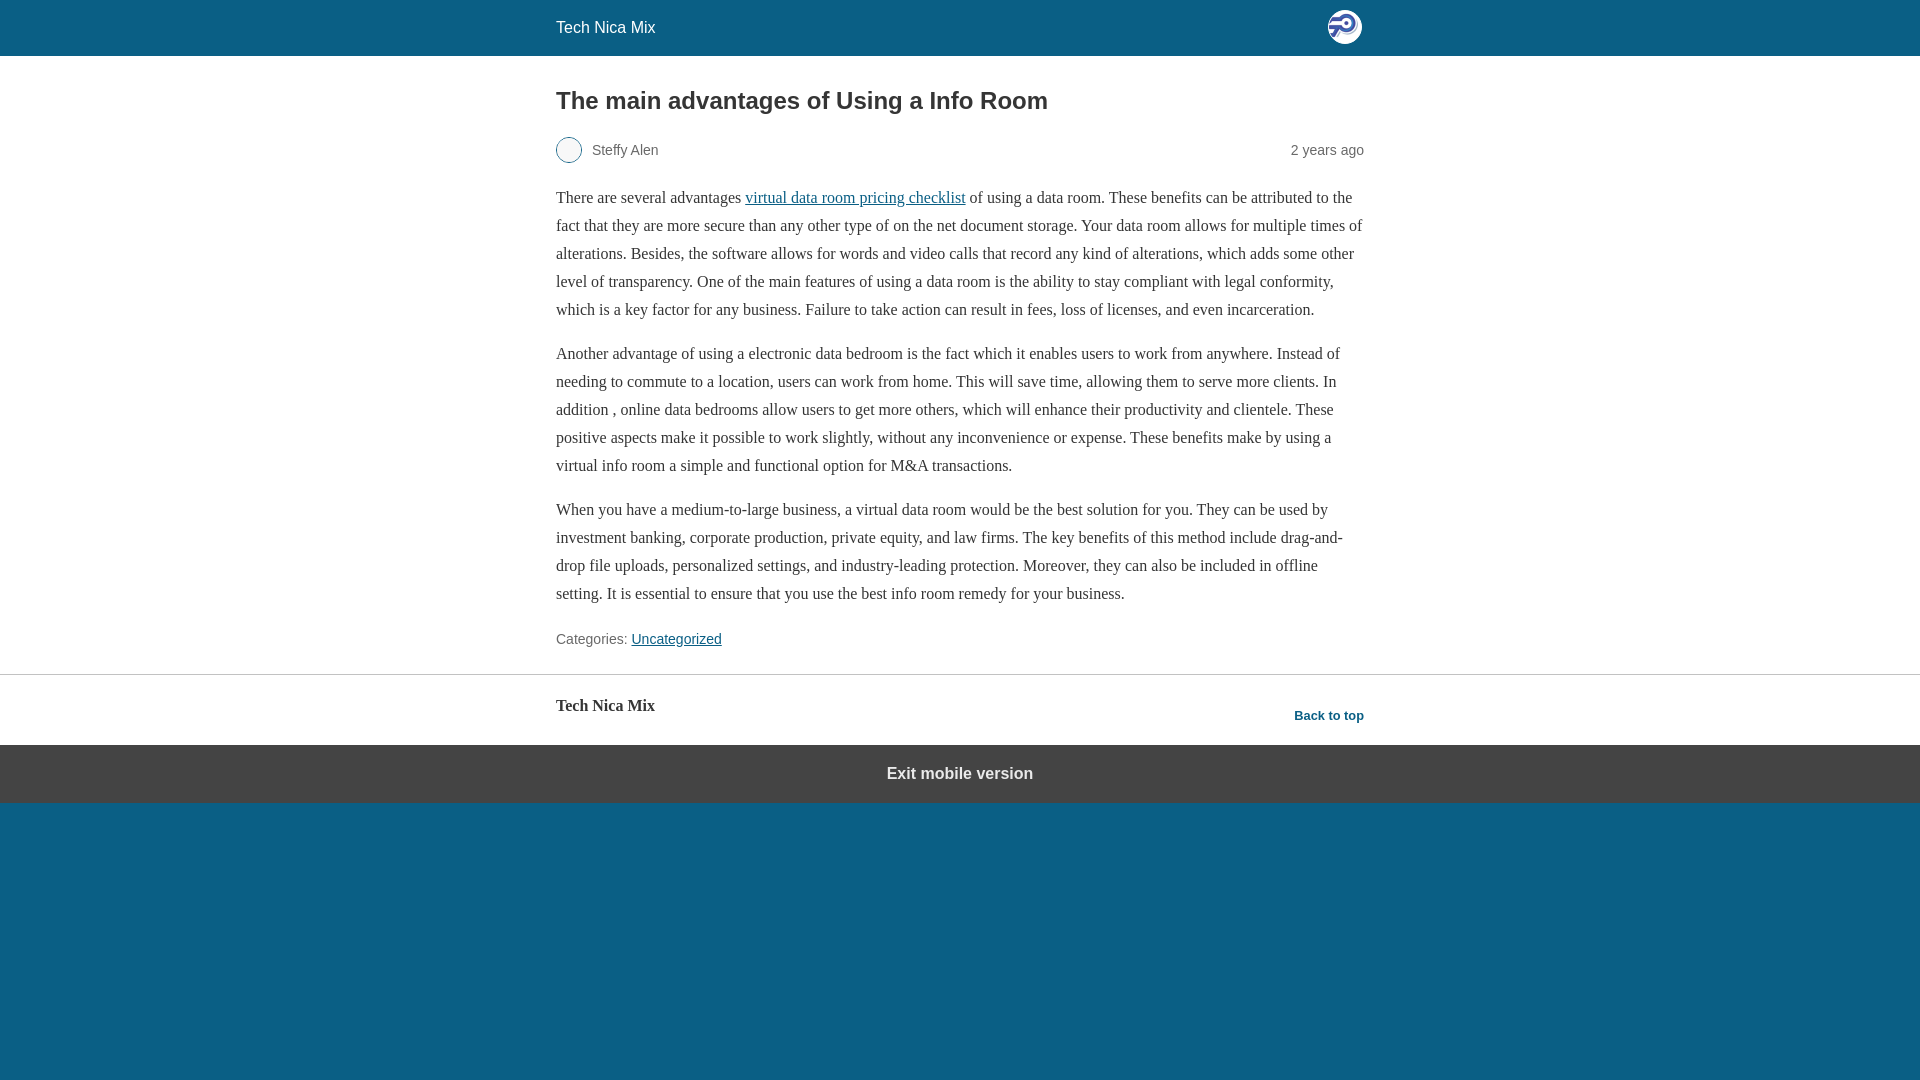 This screenshot has height=1080, width=1920. I want to click on Back to top, so click(1328, 716).